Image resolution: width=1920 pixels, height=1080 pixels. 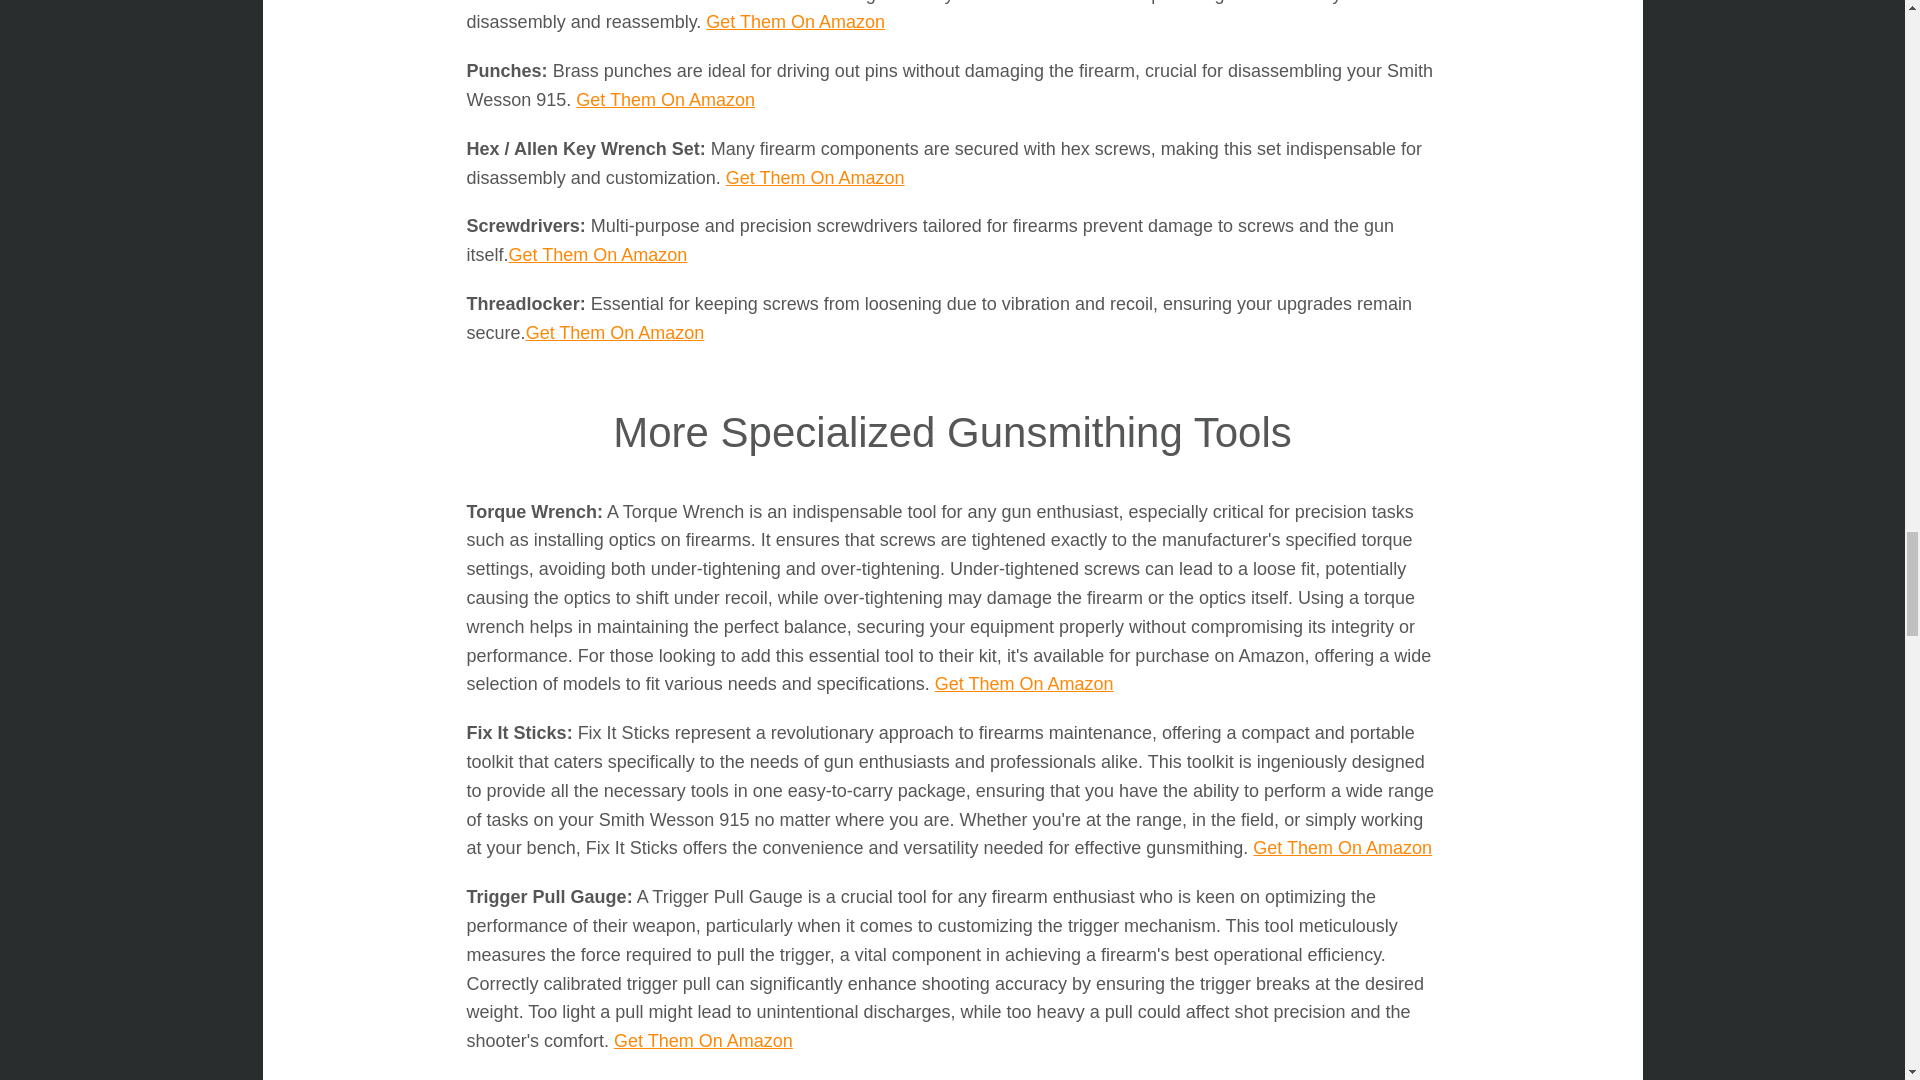 I want to click on Get Them On Amazon, so click(x=615, y=332).